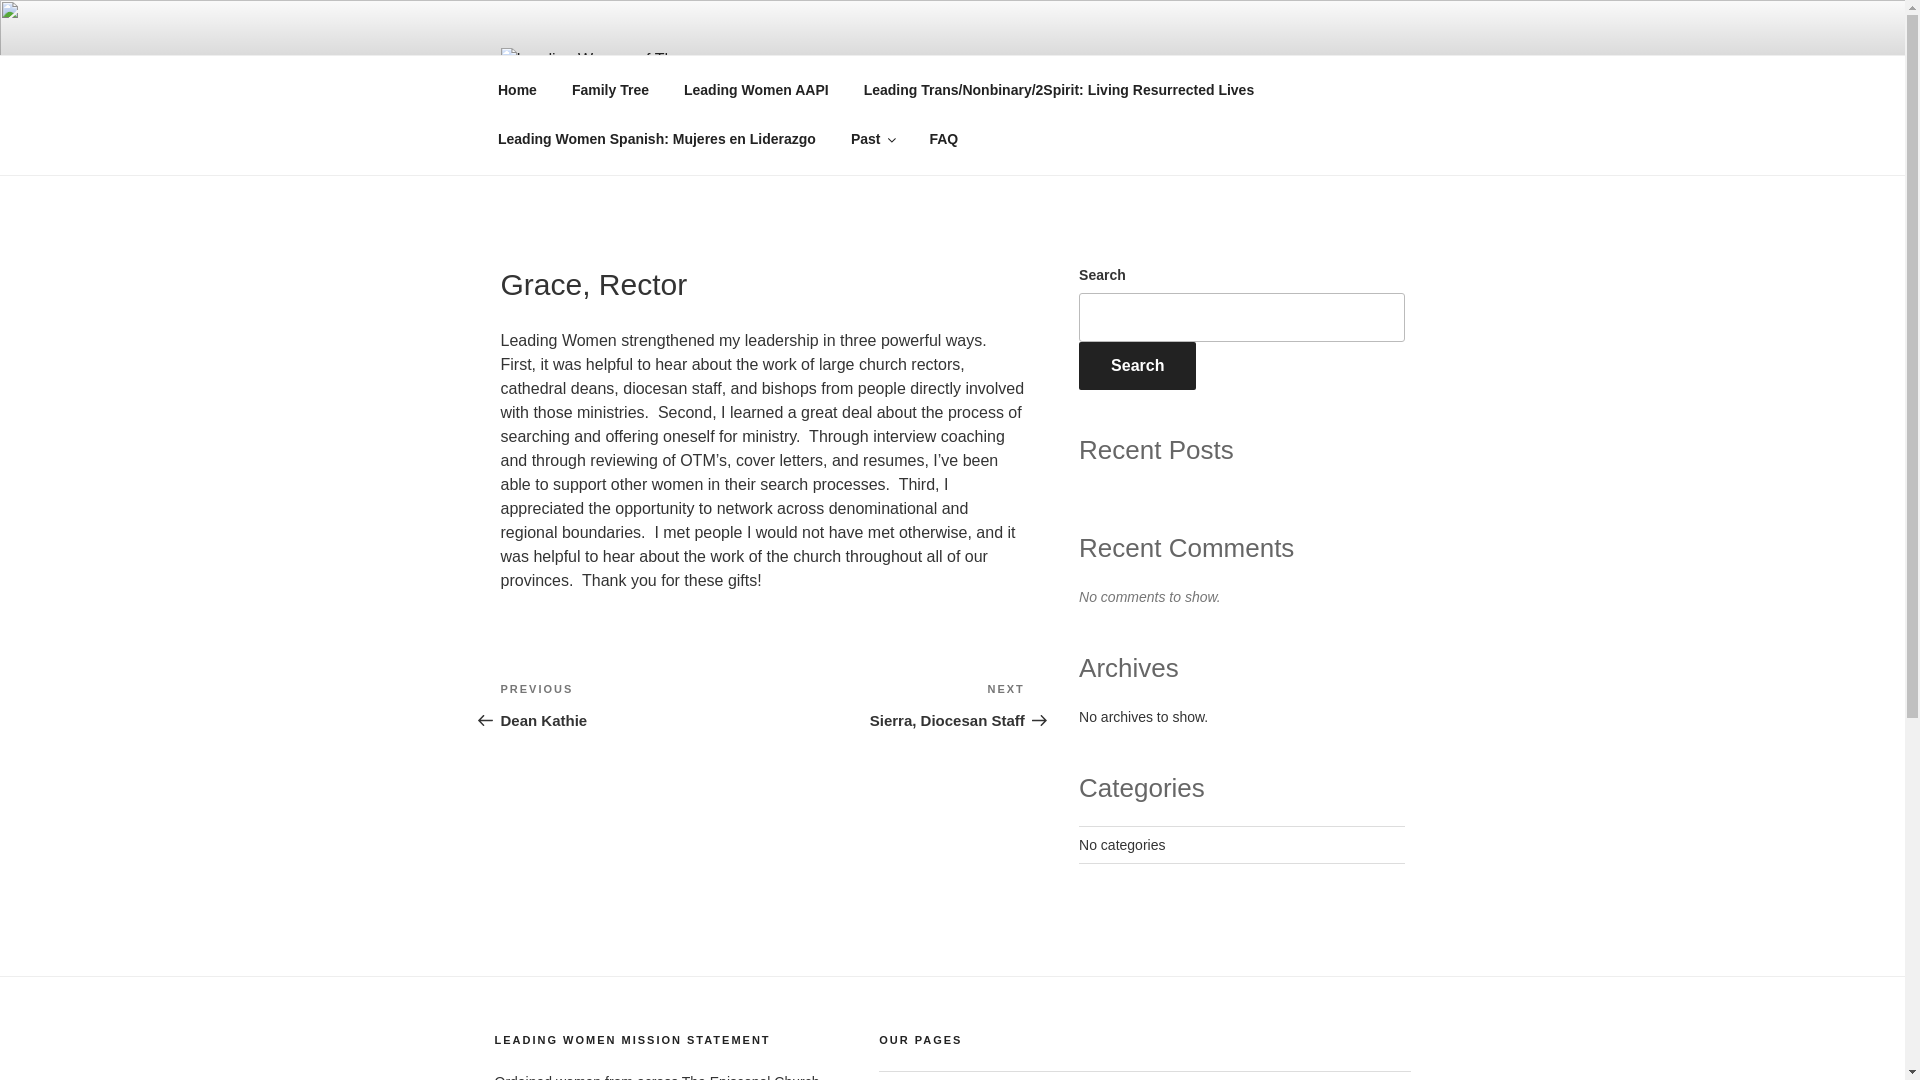  Describe the element at coordinates (872, 139) in the screenshot. I see `Past` at that location.